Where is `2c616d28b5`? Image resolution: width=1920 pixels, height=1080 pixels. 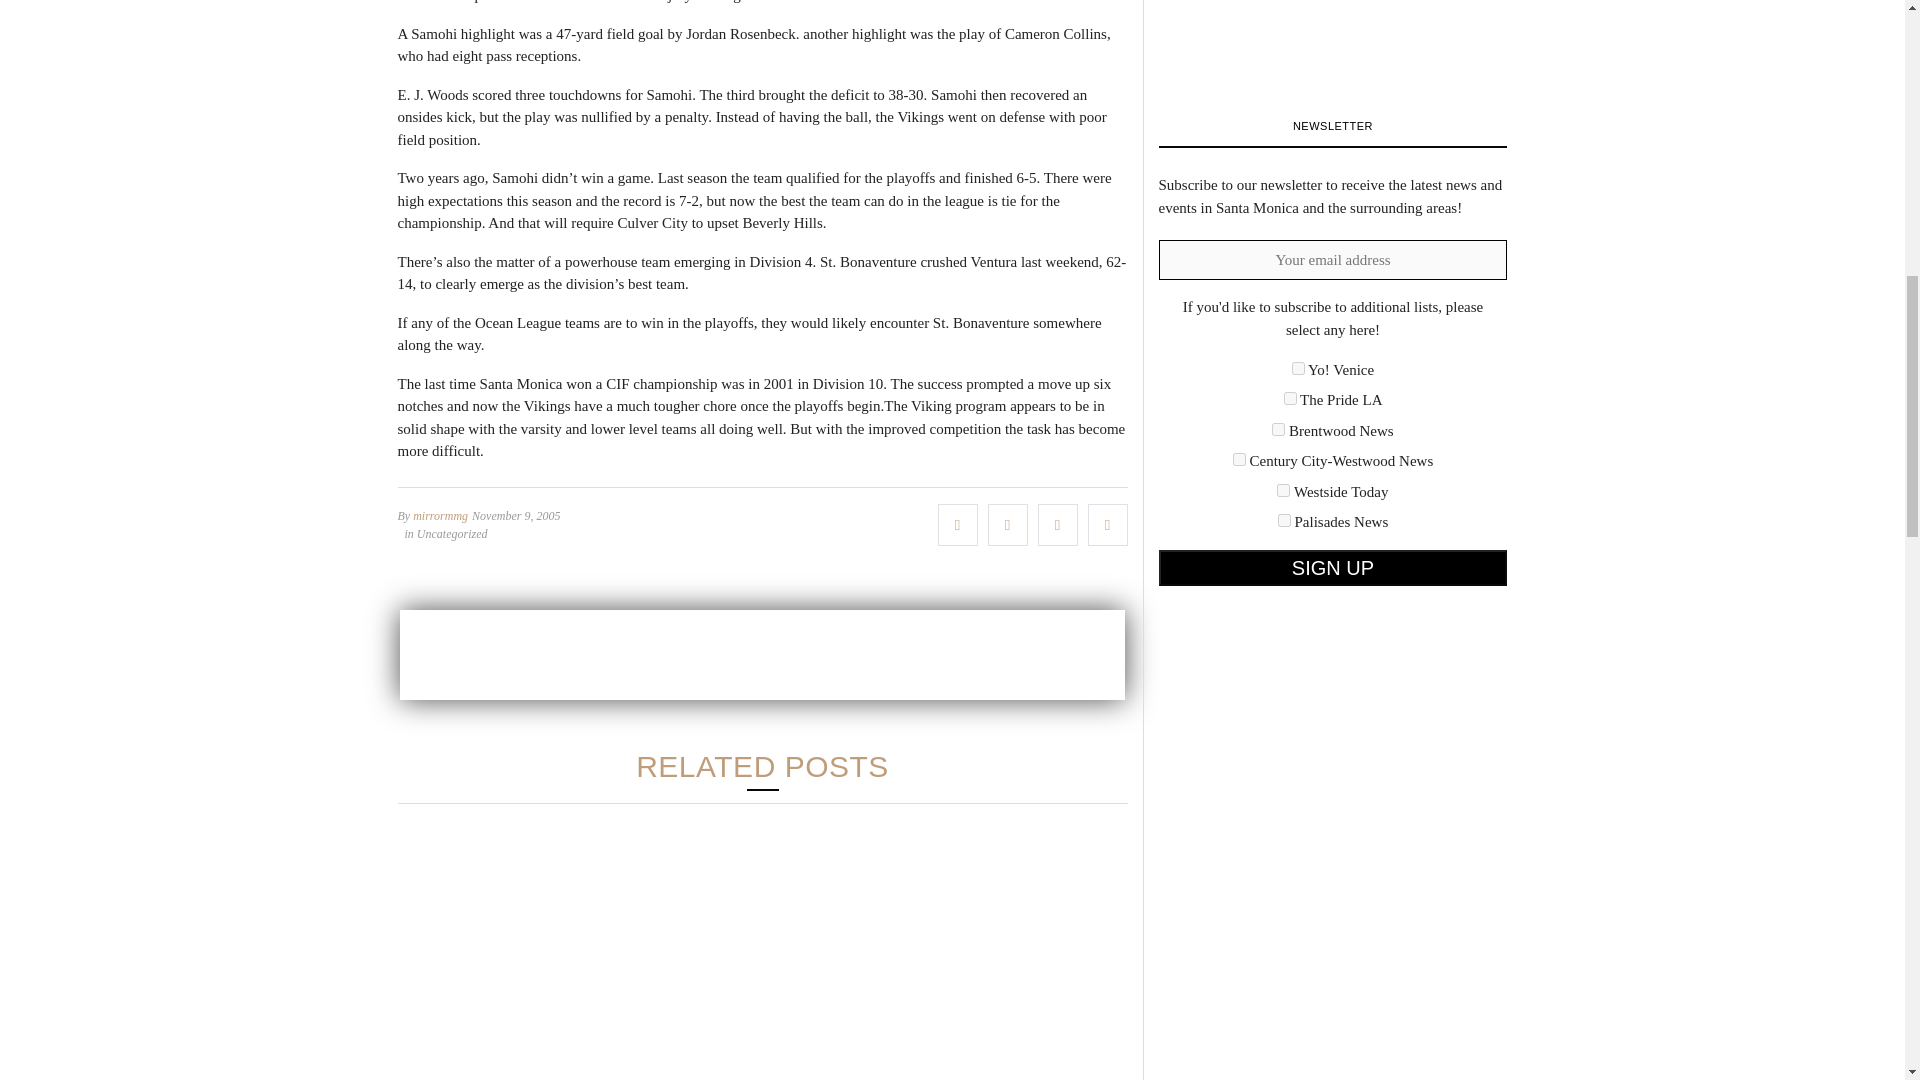
2c616d28b5 is located at coordinates (1298, 368).